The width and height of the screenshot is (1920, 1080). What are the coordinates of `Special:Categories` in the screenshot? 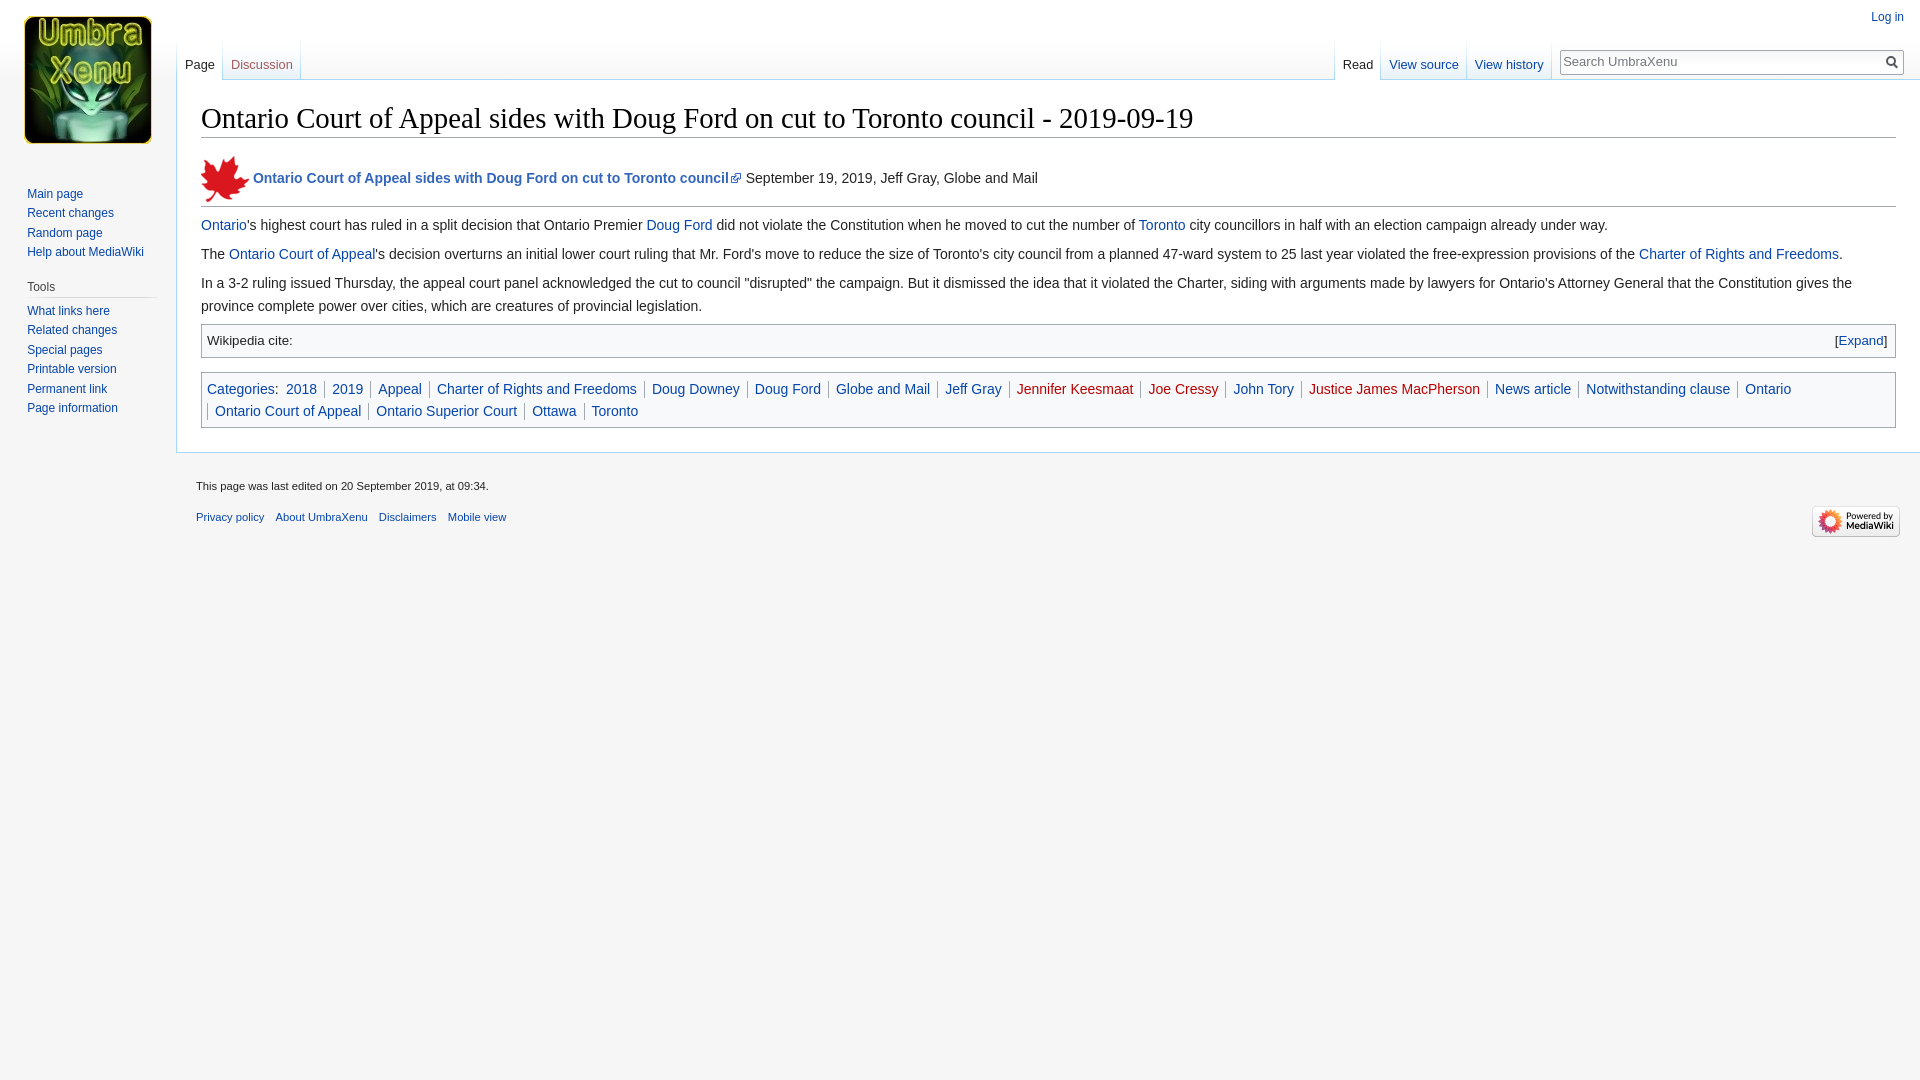 It's located at (240, 388).